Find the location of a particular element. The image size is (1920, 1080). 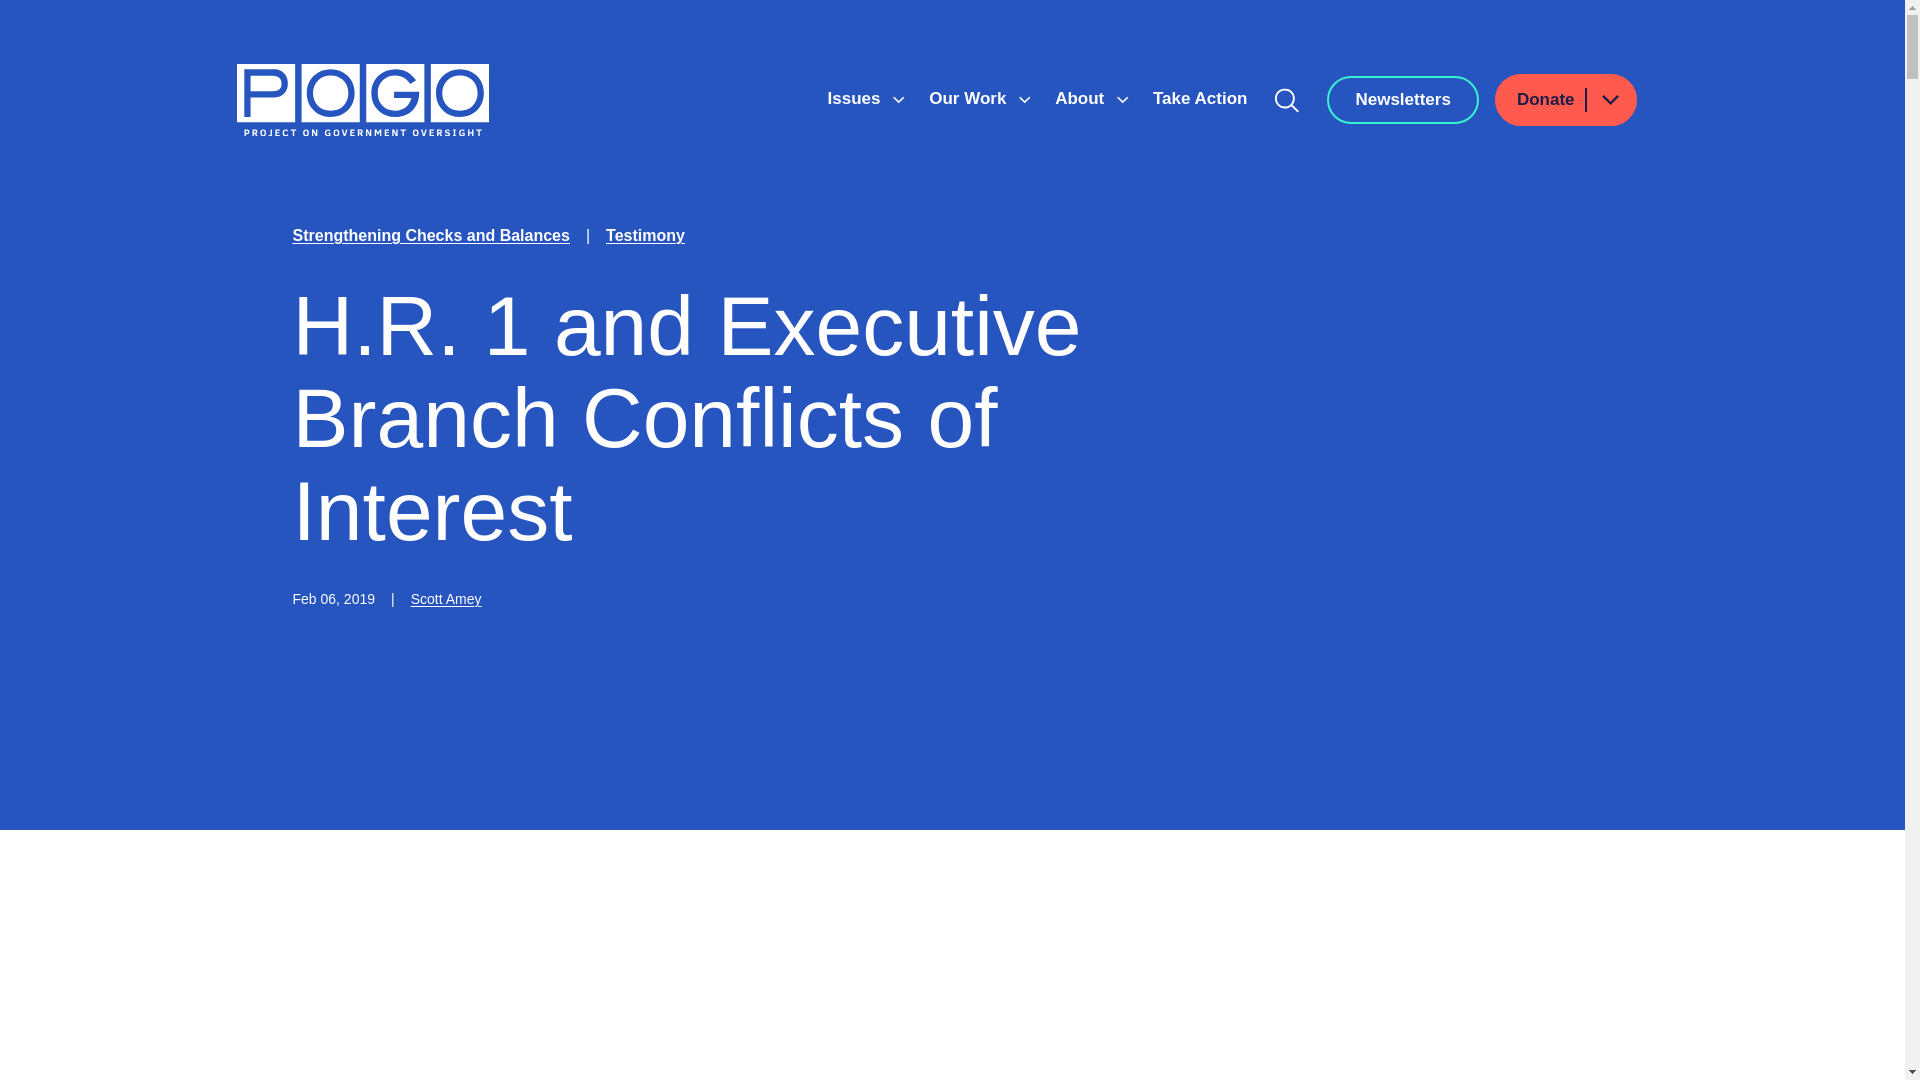

Issues is located at coordinates (856, 98).